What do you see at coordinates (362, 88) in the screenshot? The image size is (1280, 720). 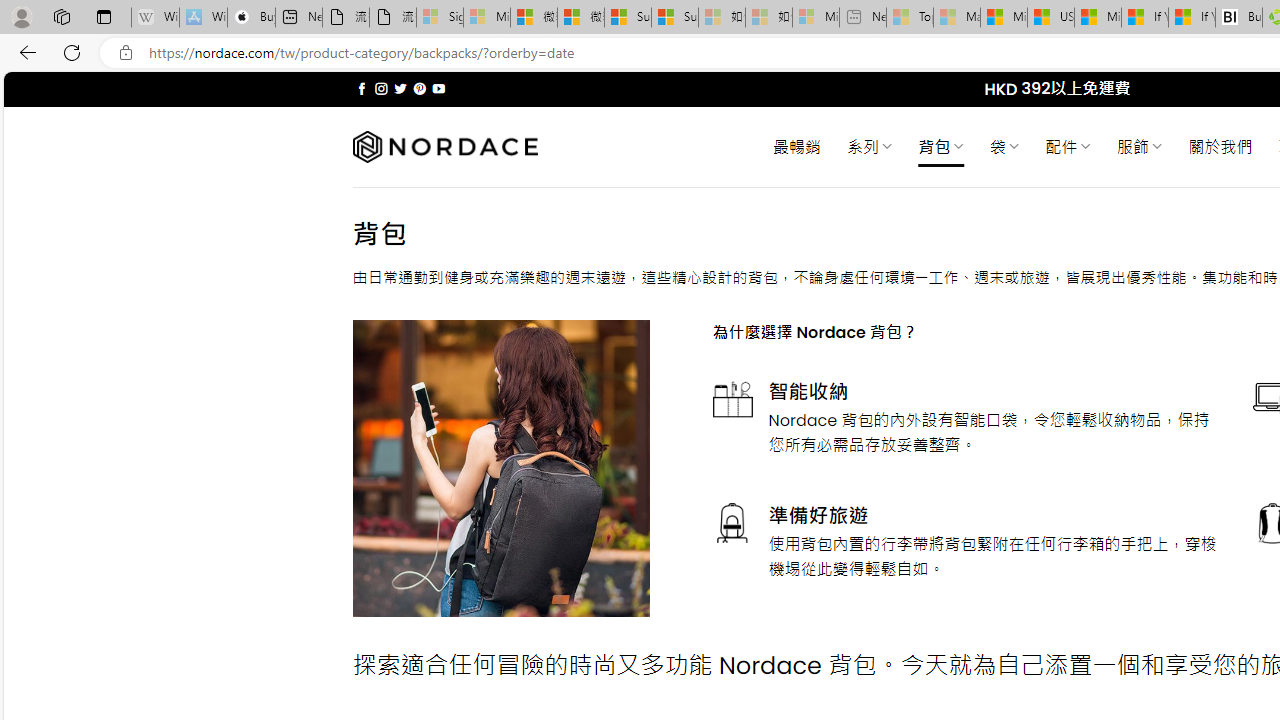 I see `Follow on Facebook` at bounding box center [362, 88].